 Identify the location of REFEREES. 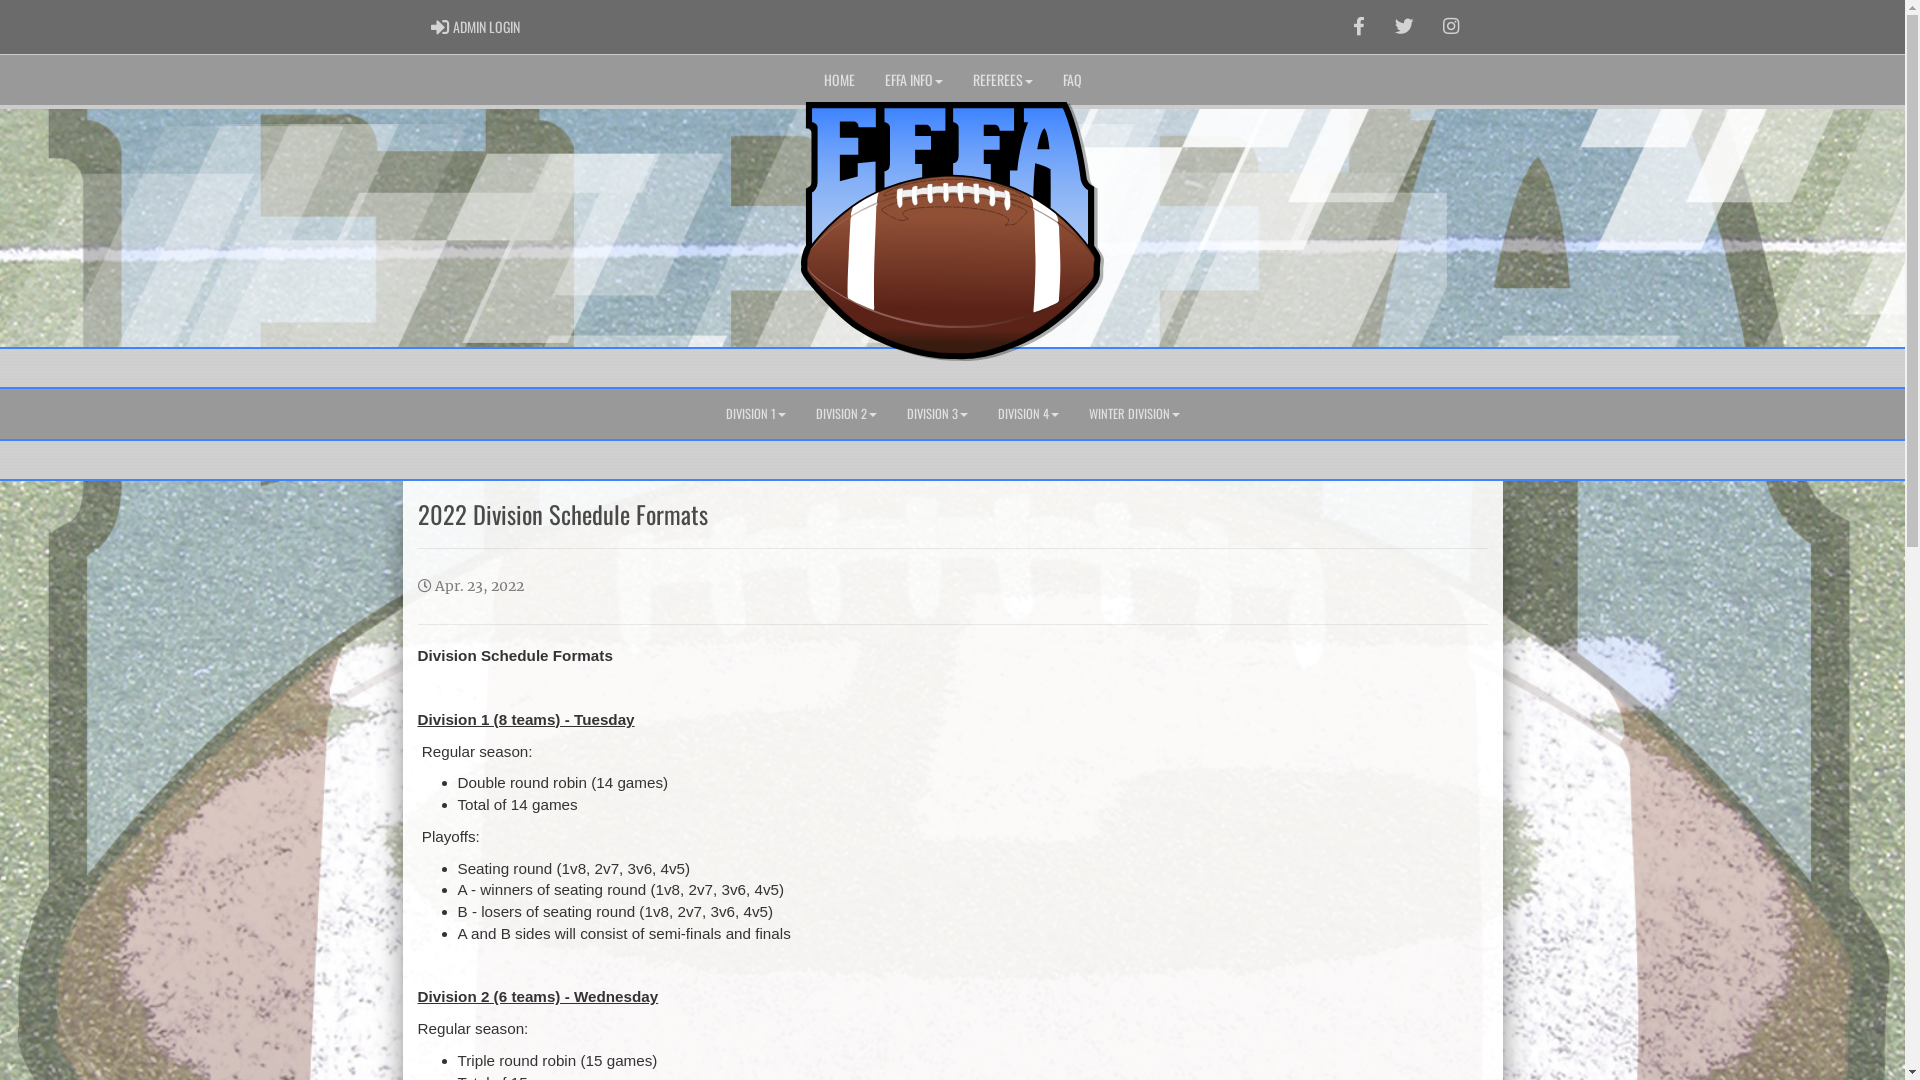
(1003, 80).